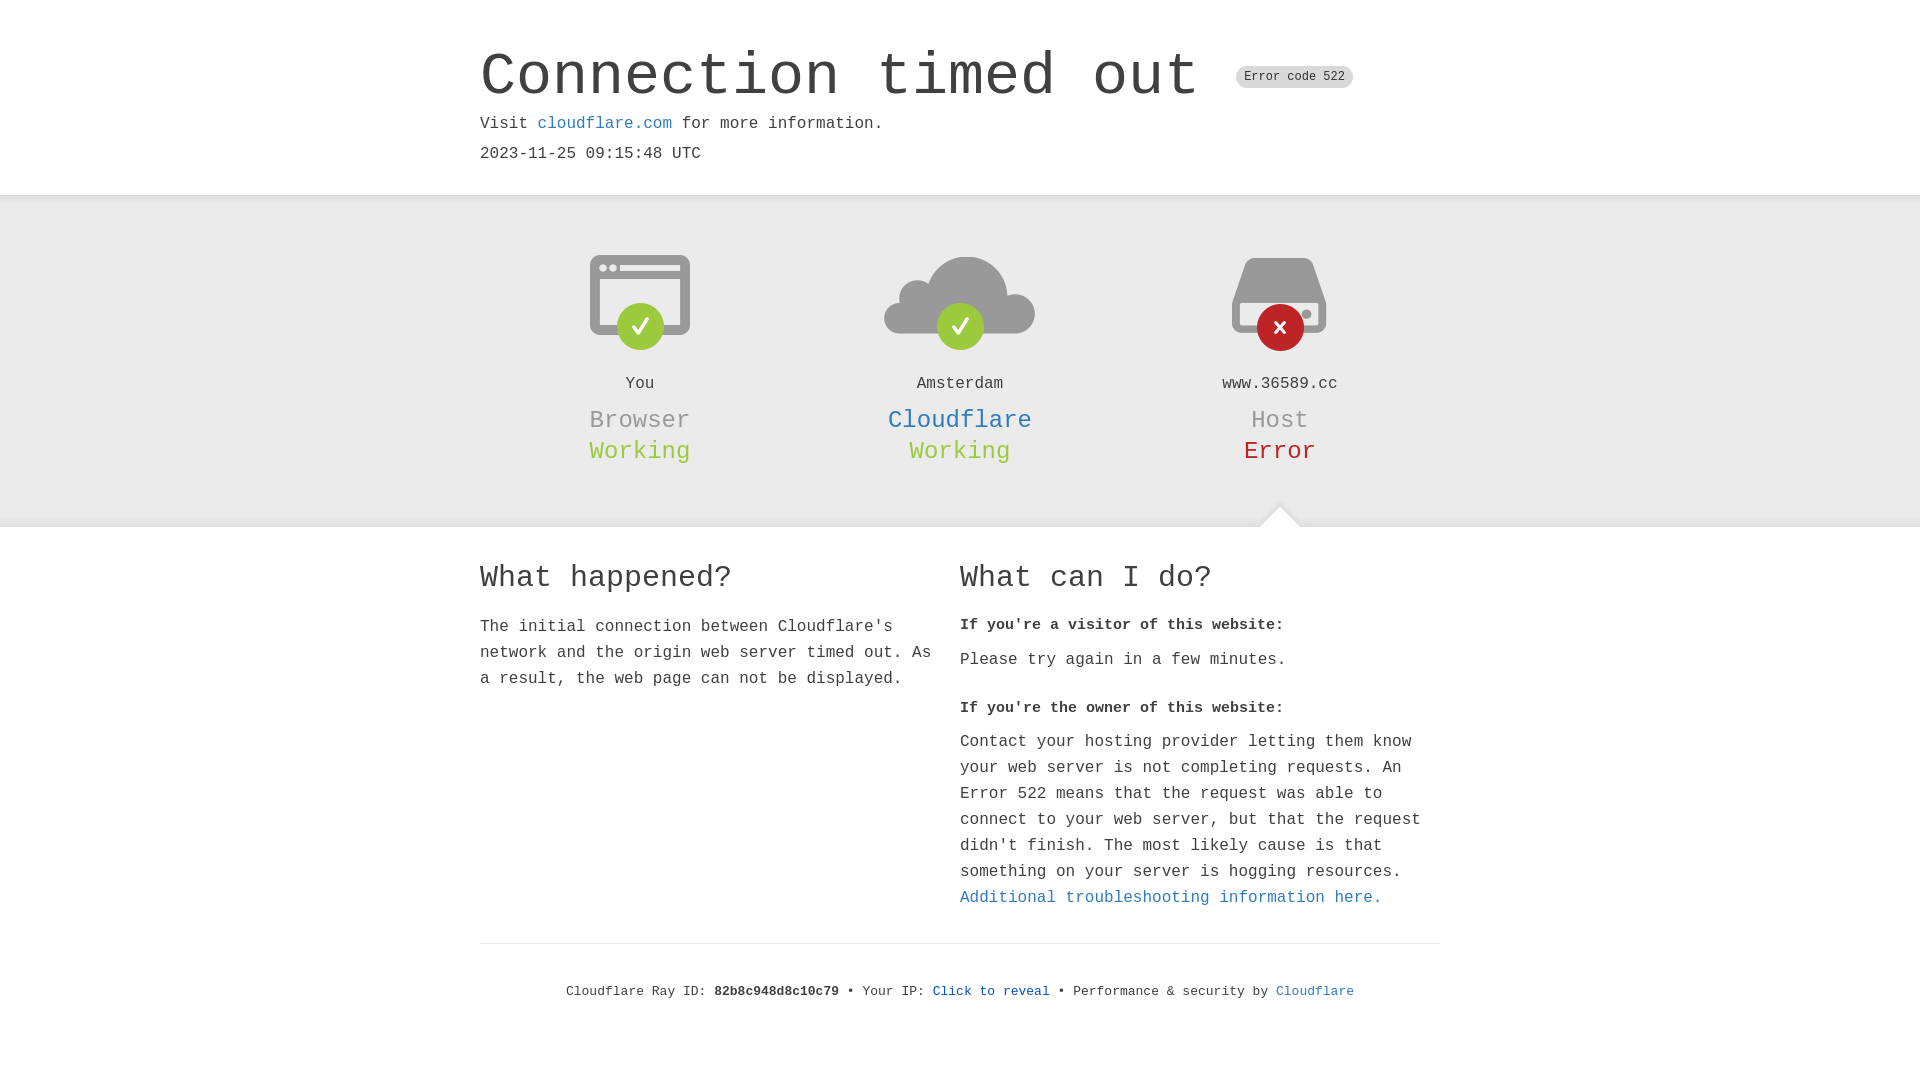  I want to click on Additional troubleshooting information here., so click(1171, 898).